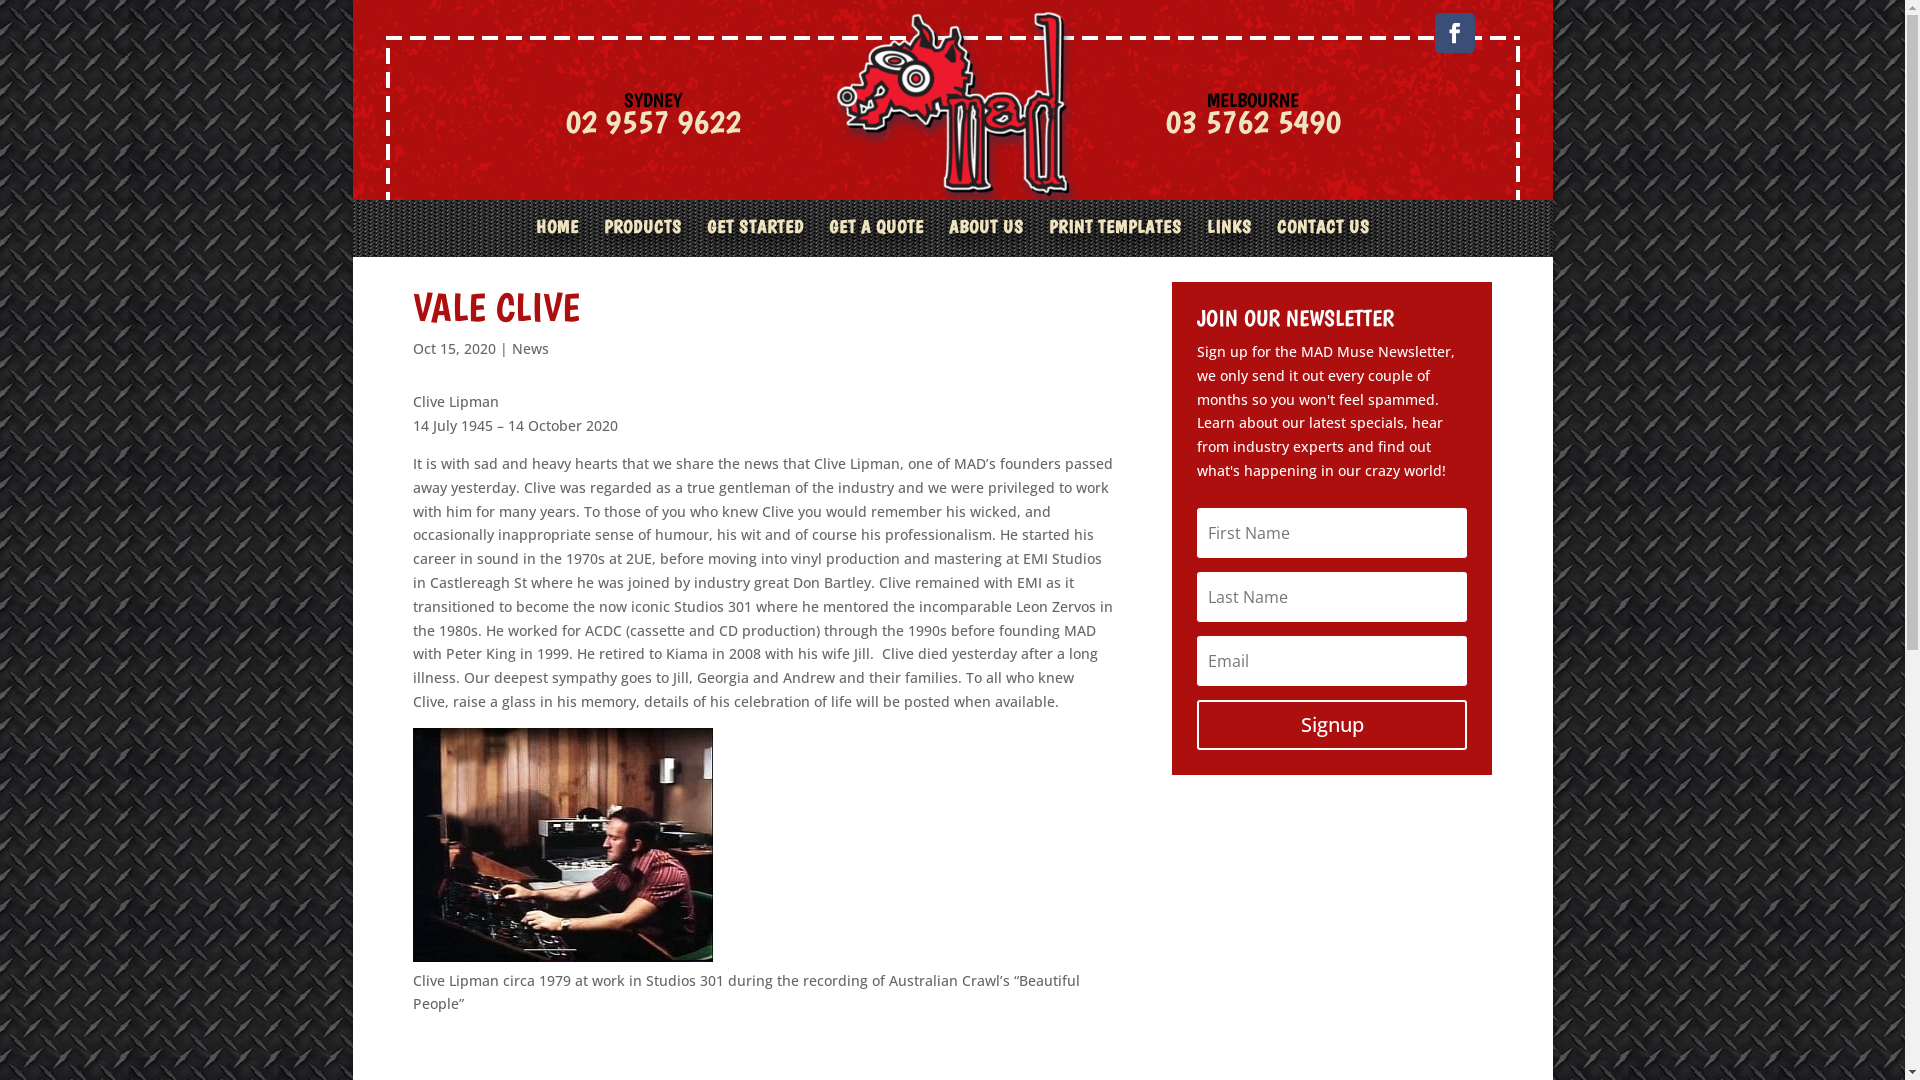  I want to click on ABOUT US, so click(986, 238).